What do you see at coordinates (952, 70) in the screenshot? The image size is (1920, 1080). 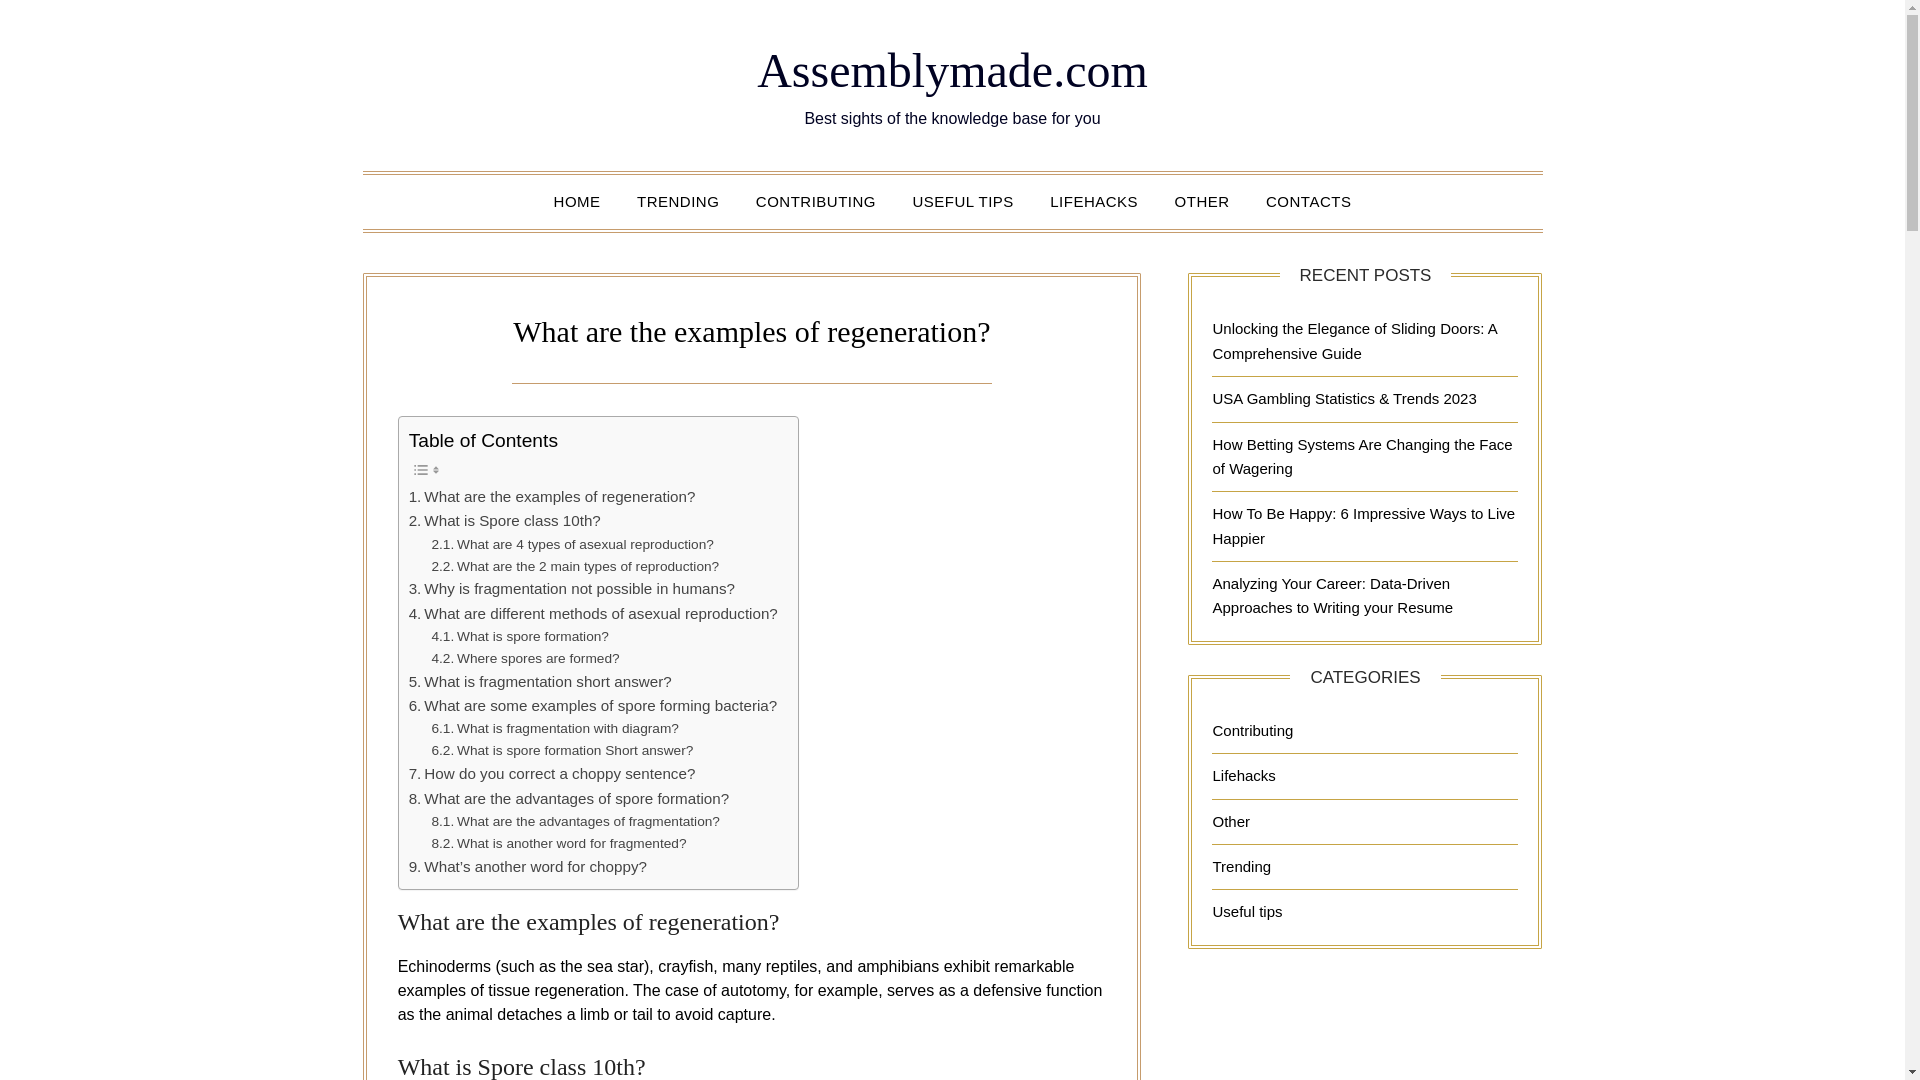 I see `Assemblymade.com` at bounding box center [952, 70].